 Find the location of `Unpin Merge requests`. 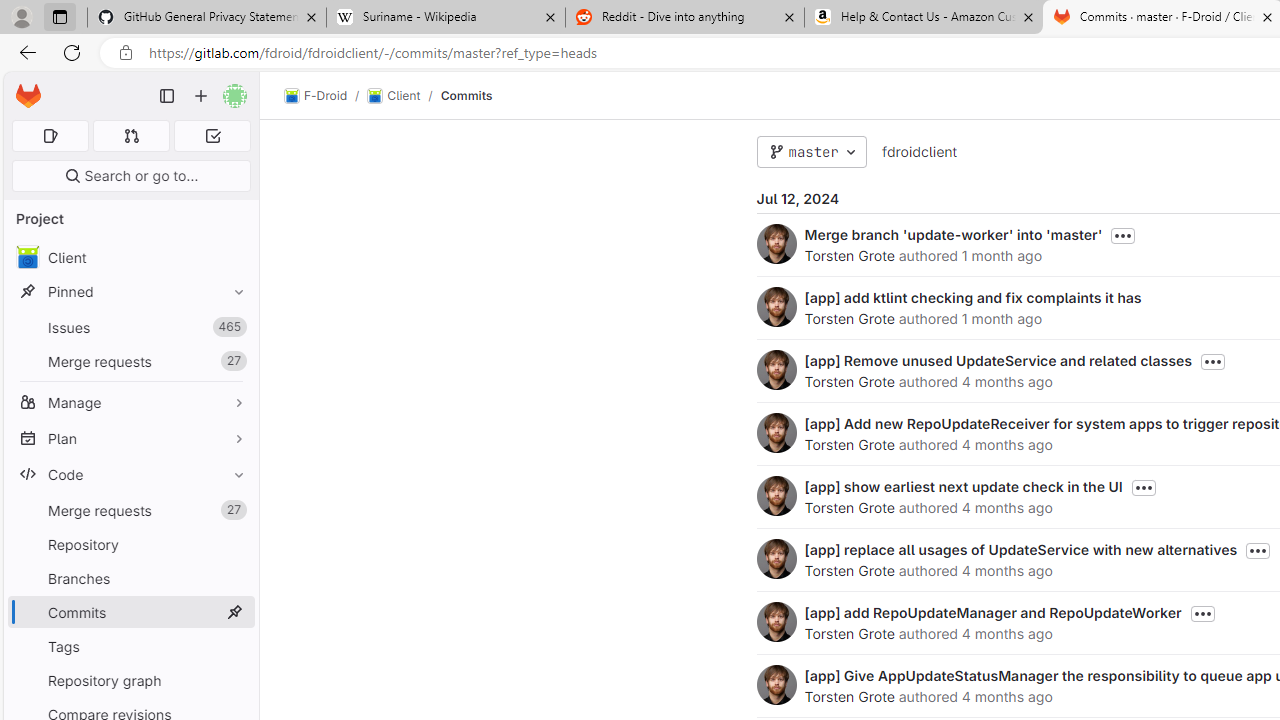

Unpin Merge requests is located at coordinates (234, 510).